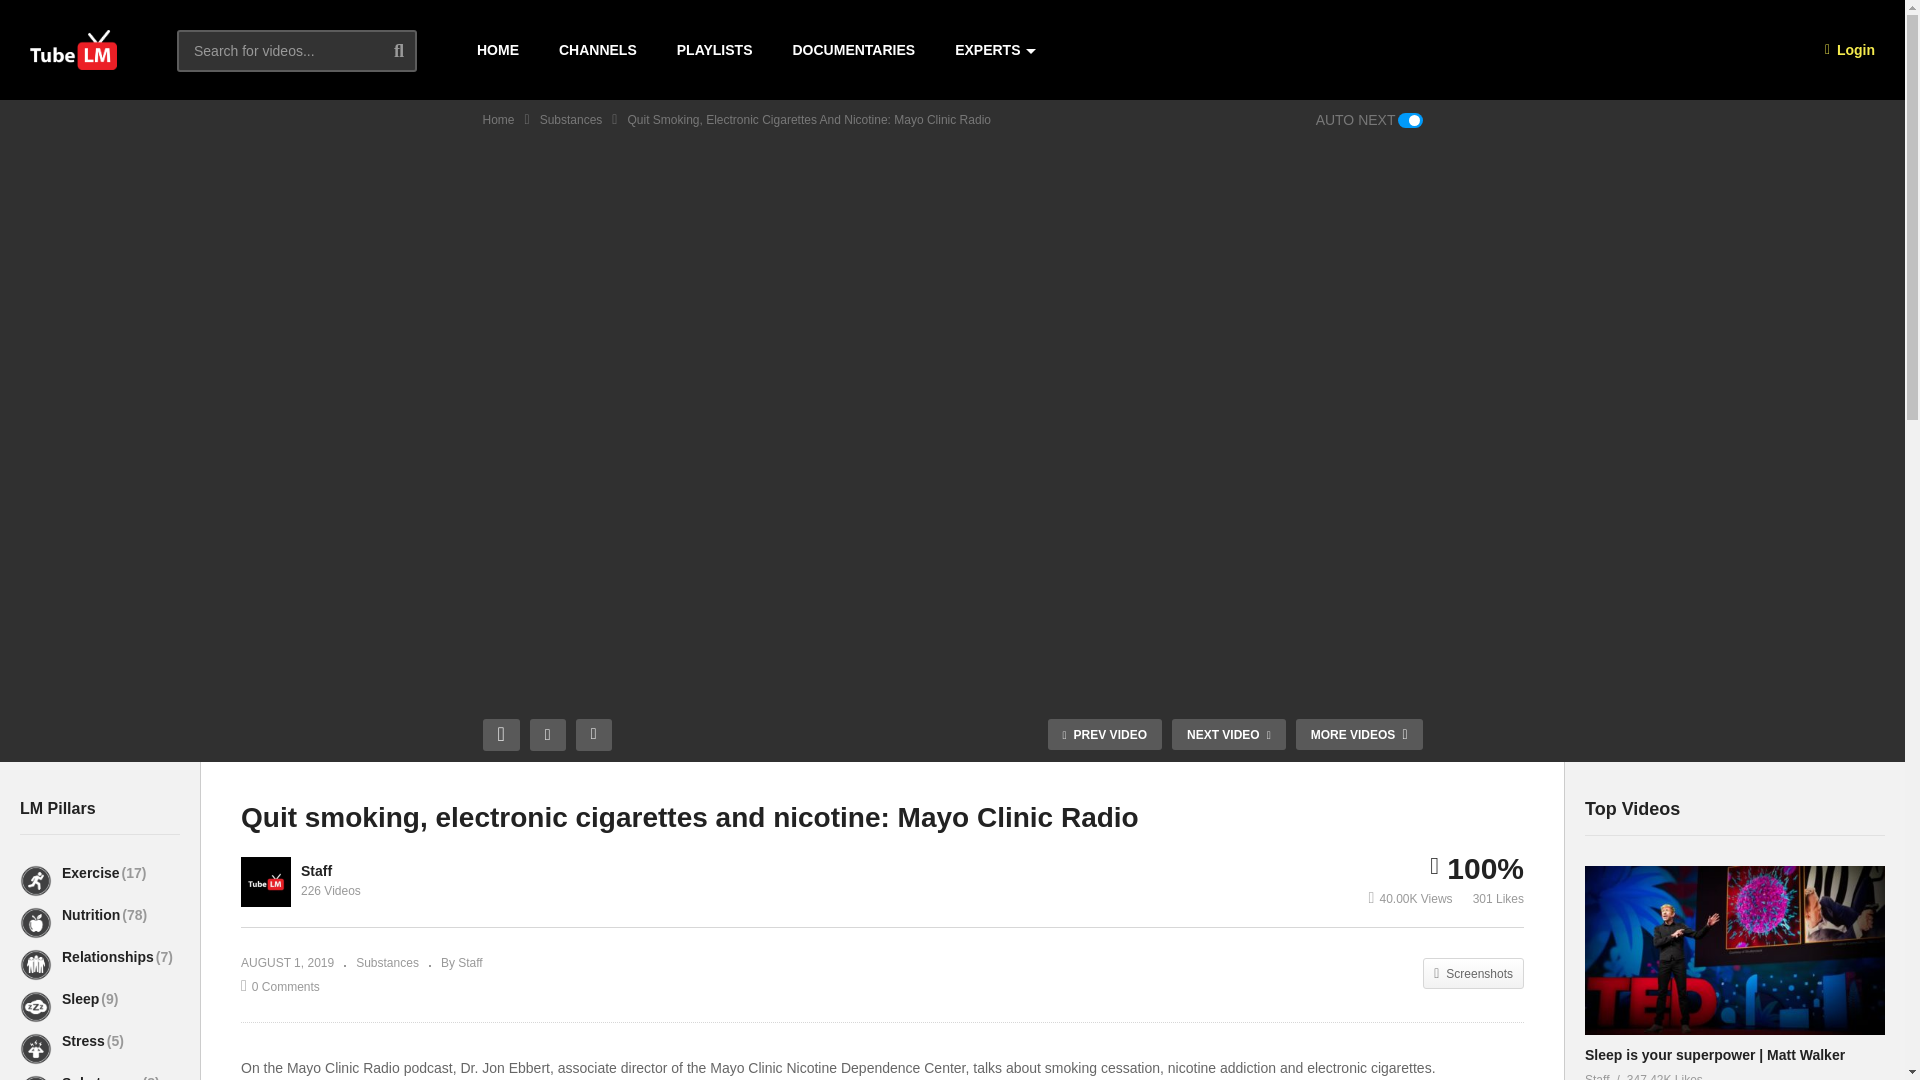  What do you see at coordinates (598, 50) in the screenshot?
I see `CHANNELS` at bounding box center [598, 50].